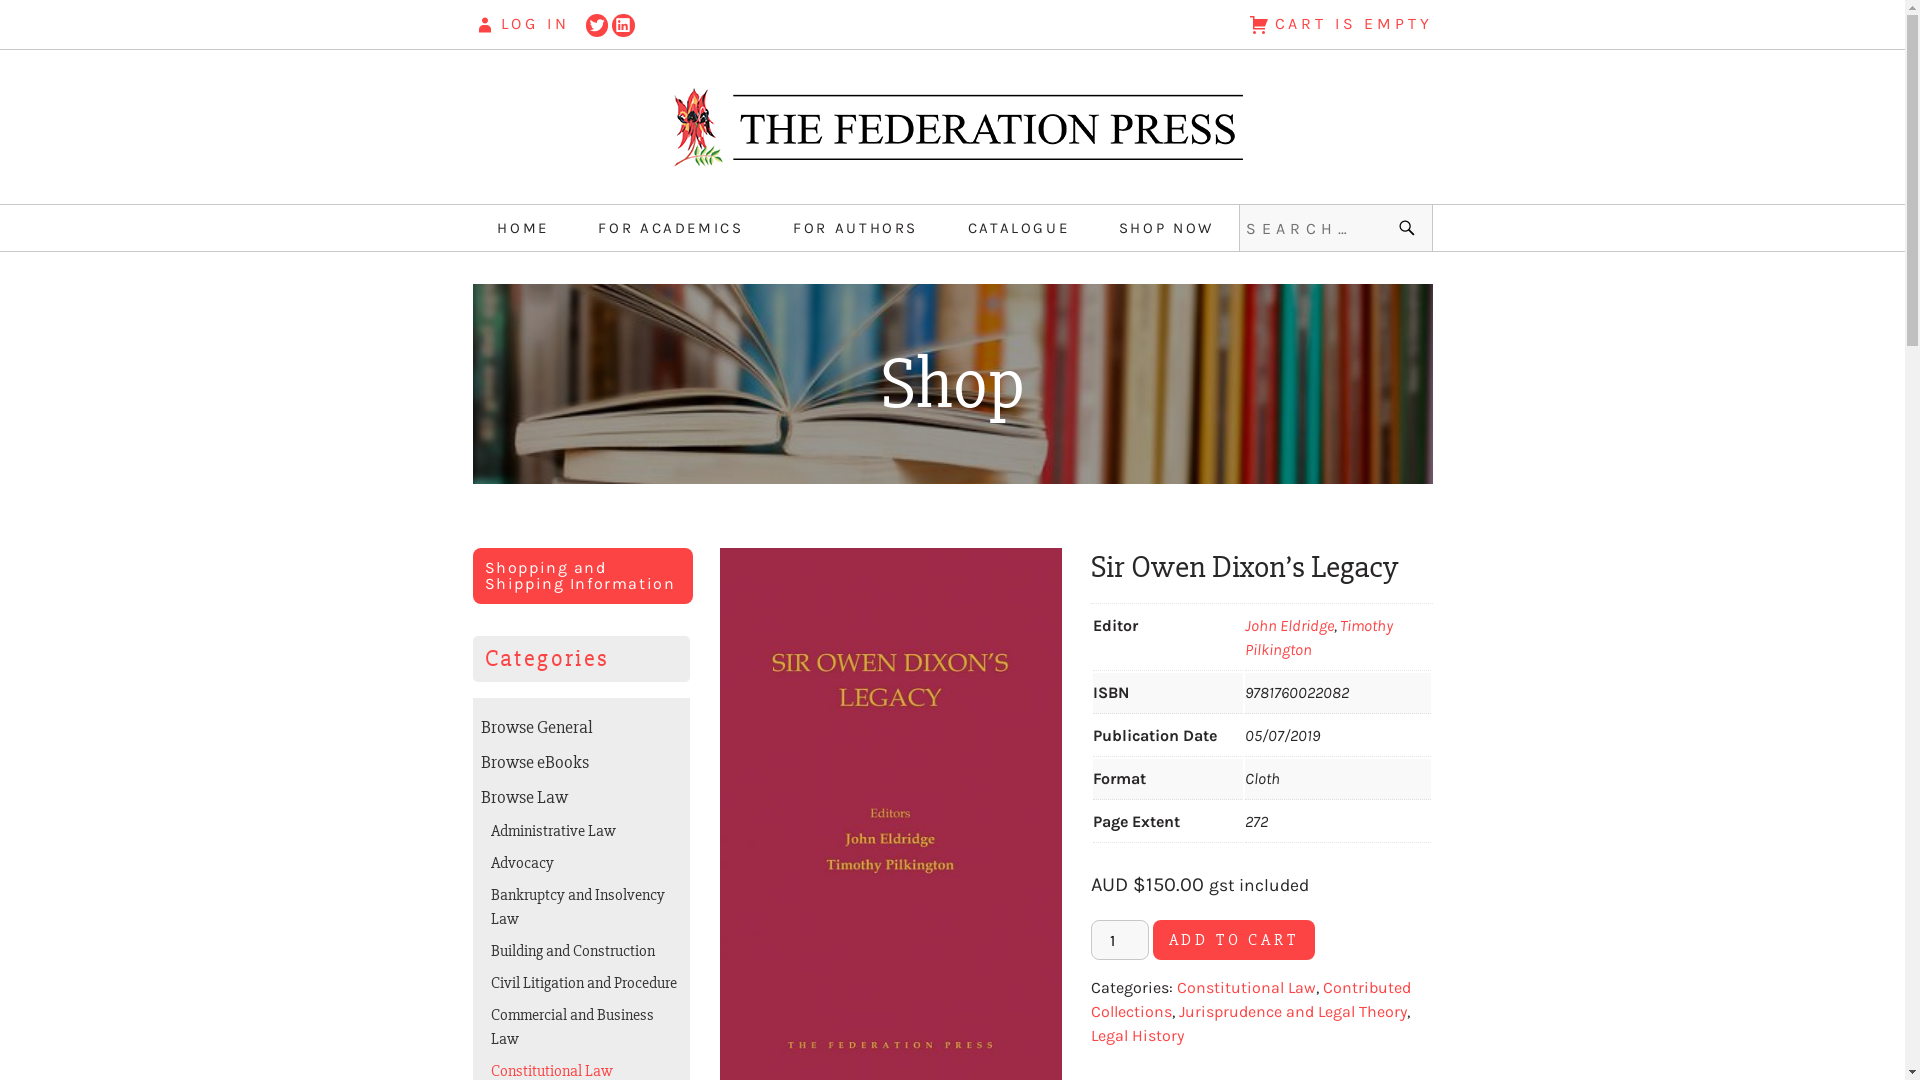 This screenshot has height=1080, width=1920. I want to click on Browse Law, so click(524, 797).